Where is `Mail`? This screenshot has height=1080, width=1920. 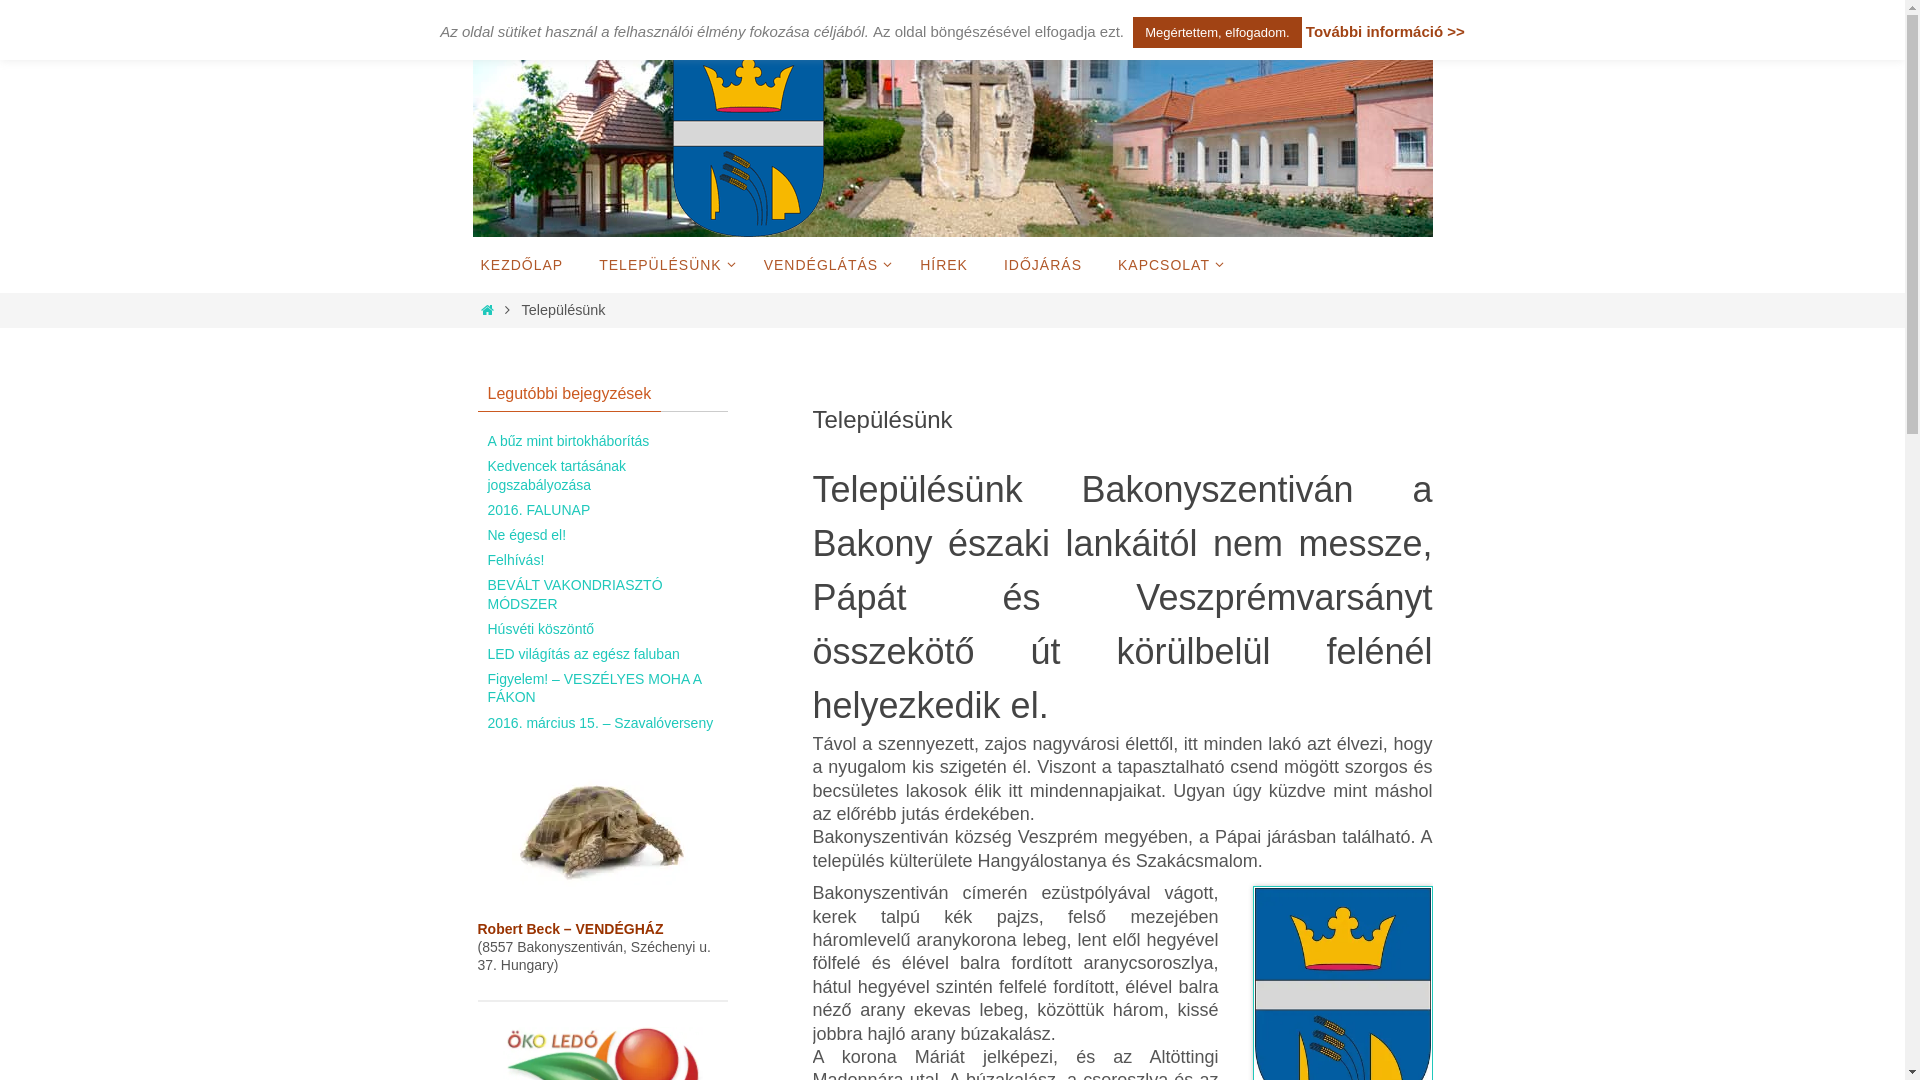 Mail is located at coordinates (566, 21).